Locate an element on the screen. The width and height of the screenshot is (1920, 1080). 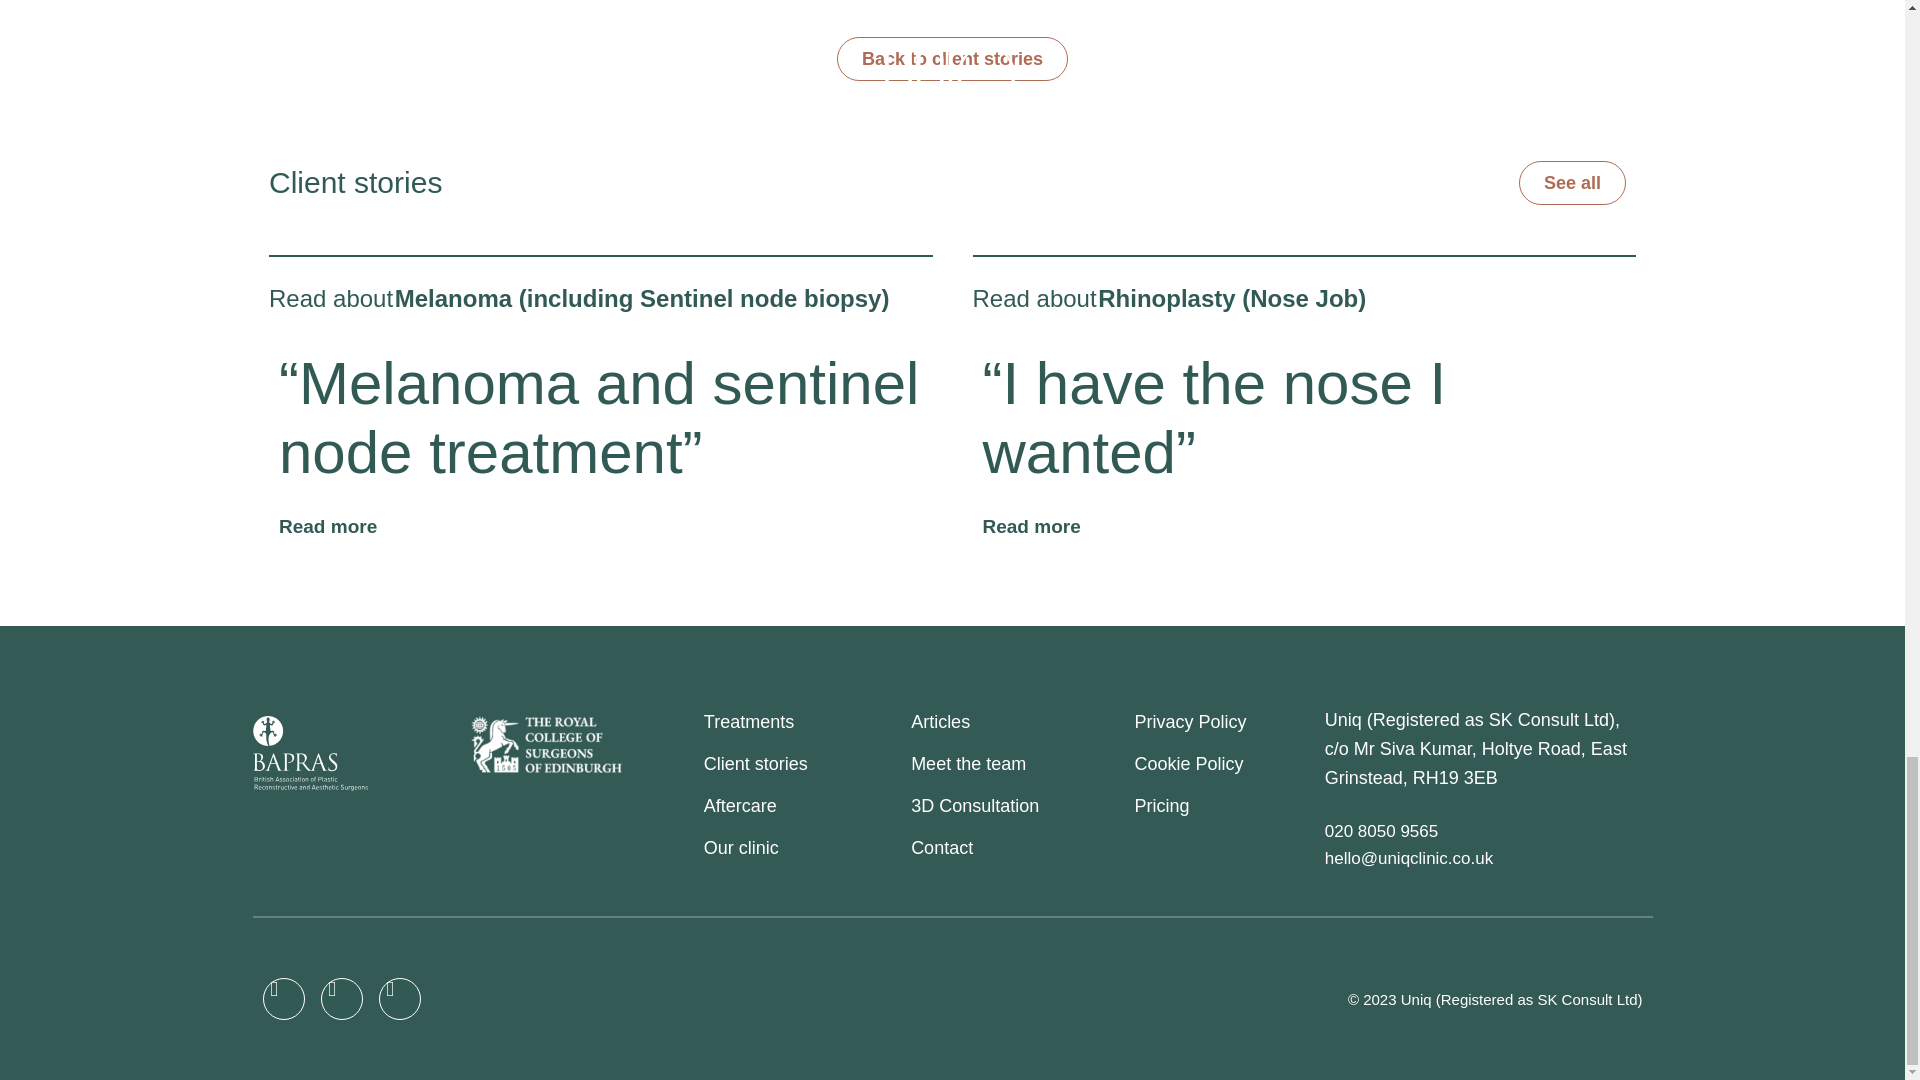
Treatments is located at coordinates (802, 722).